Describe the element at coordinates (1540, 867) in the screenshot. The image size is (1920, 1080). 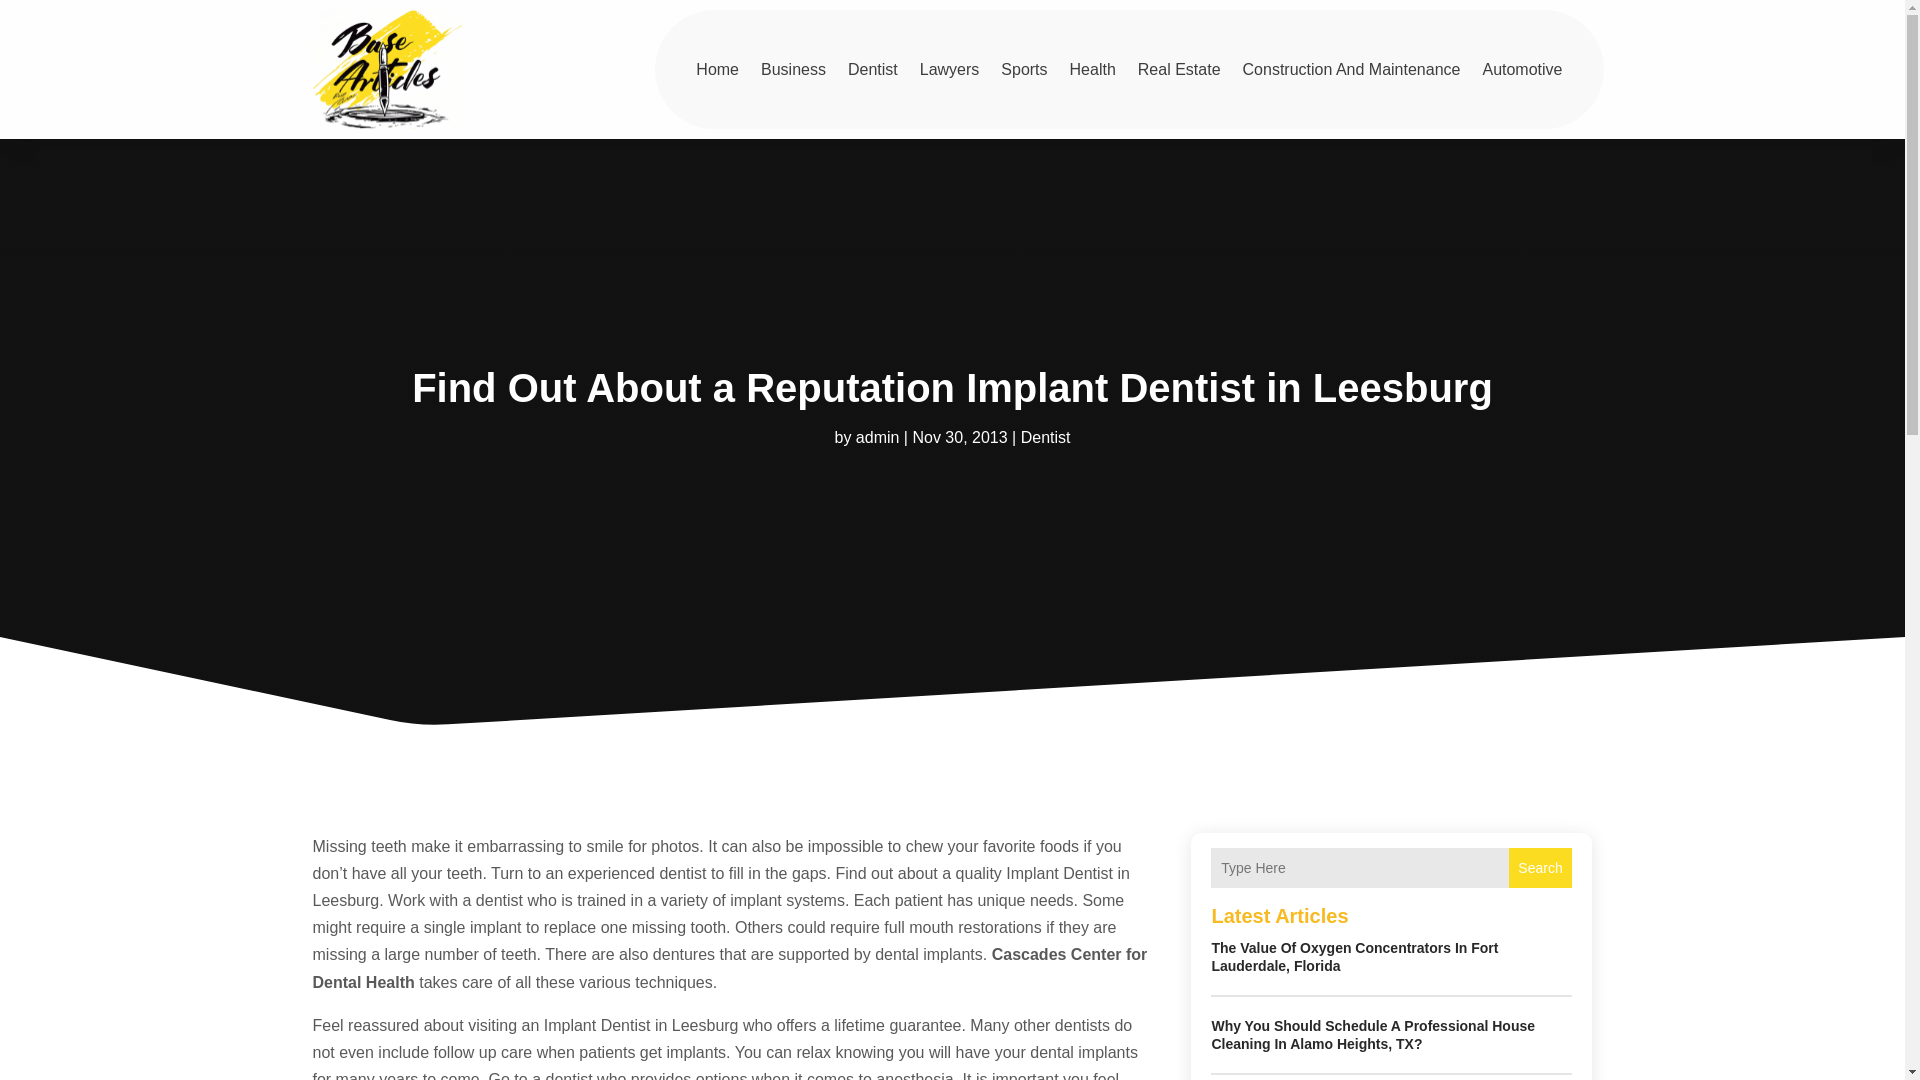
I see `Search` at that location.